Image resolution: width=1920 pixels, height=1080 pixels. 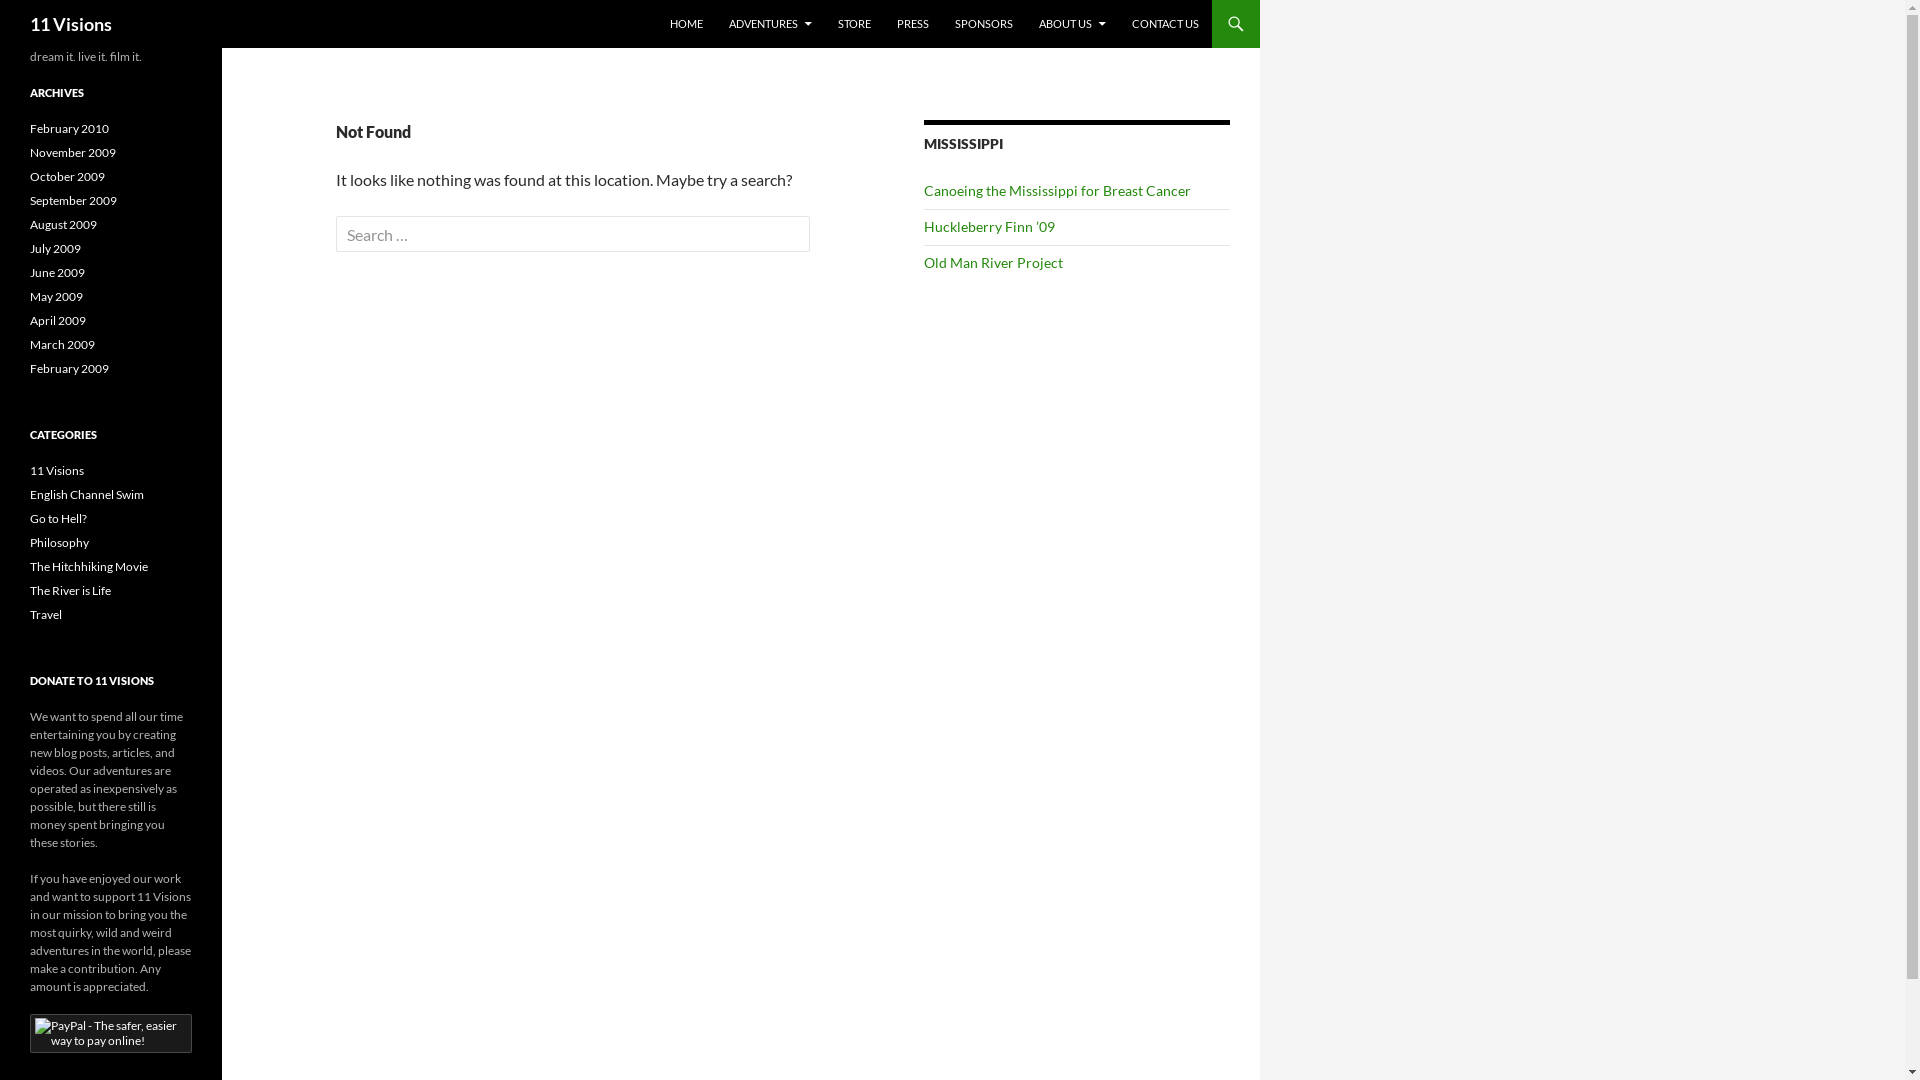 What do you see at coordinates (60, 542) in the screenshot?
I see `Philosophy` at bounding box center [60, 542].